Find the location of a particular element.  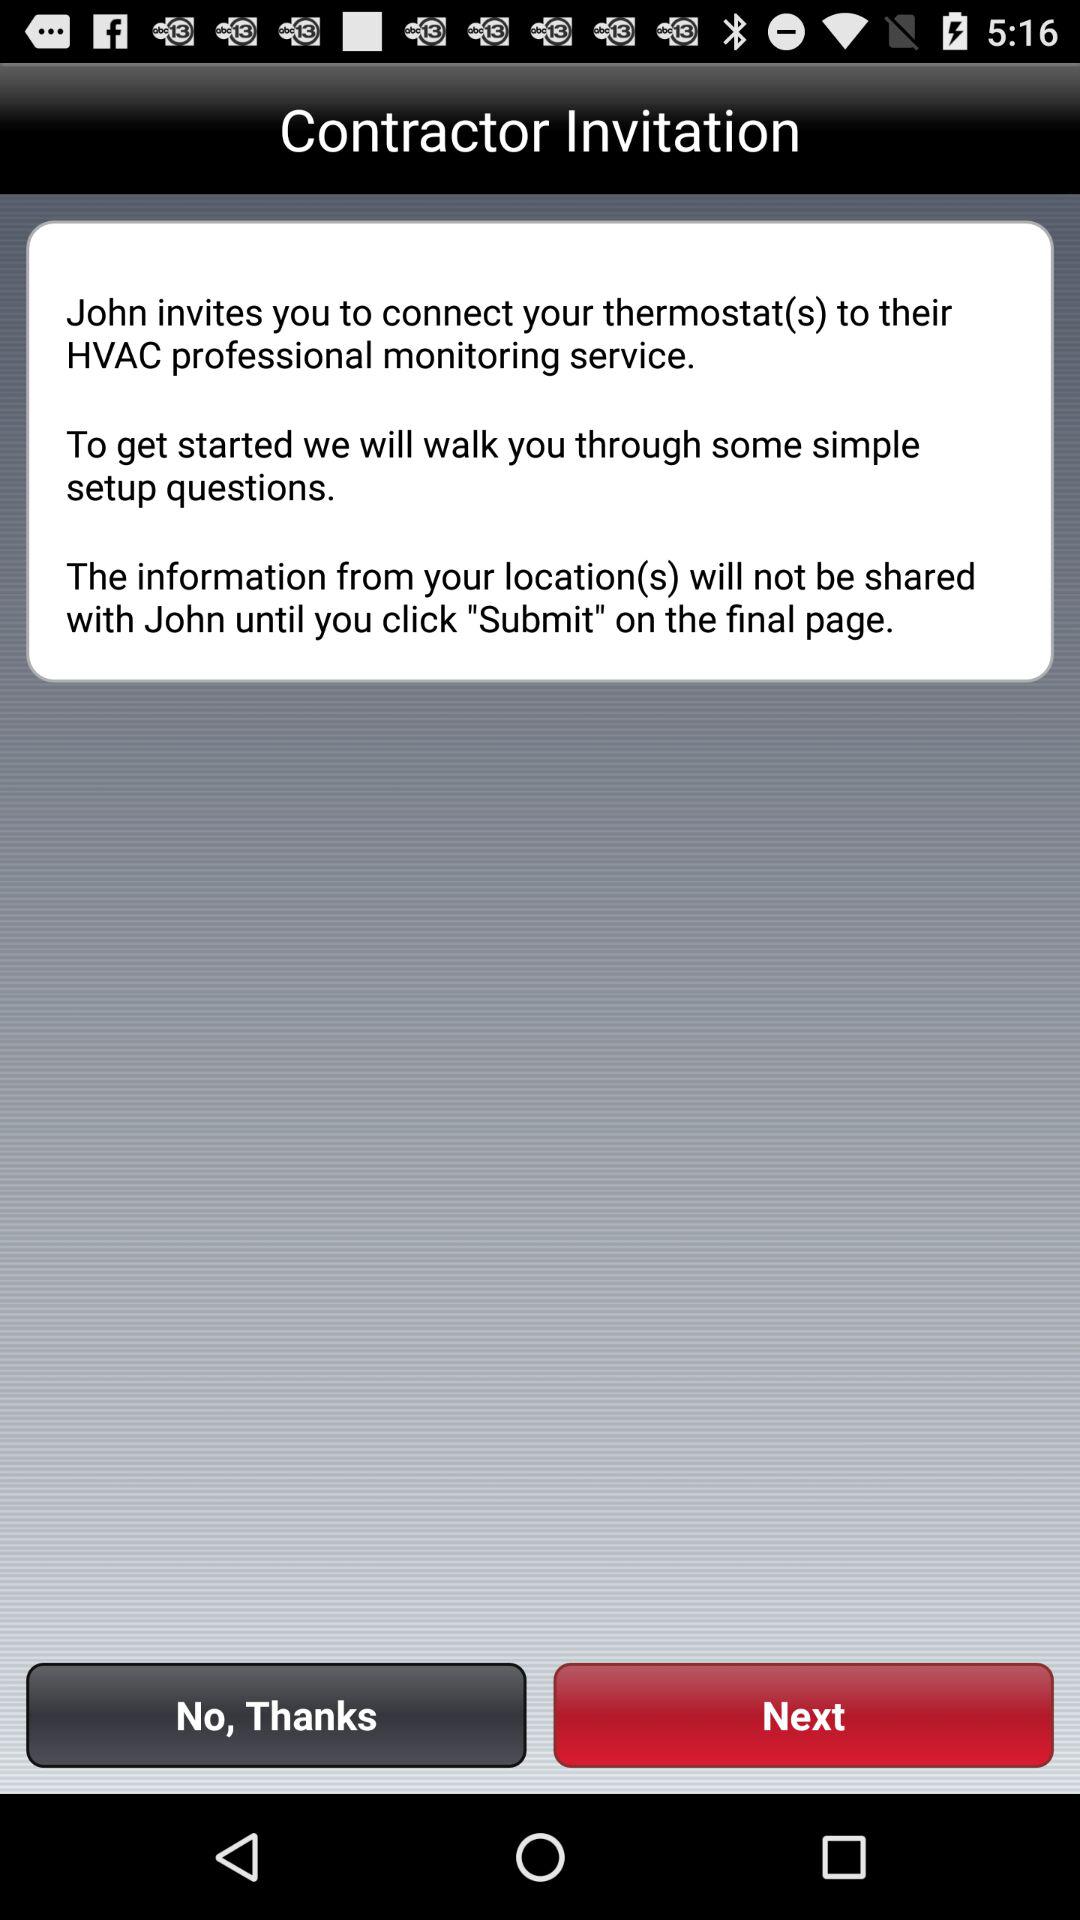

choose no, thanks at the bottom left corner is located at coordinates (276, 1714).